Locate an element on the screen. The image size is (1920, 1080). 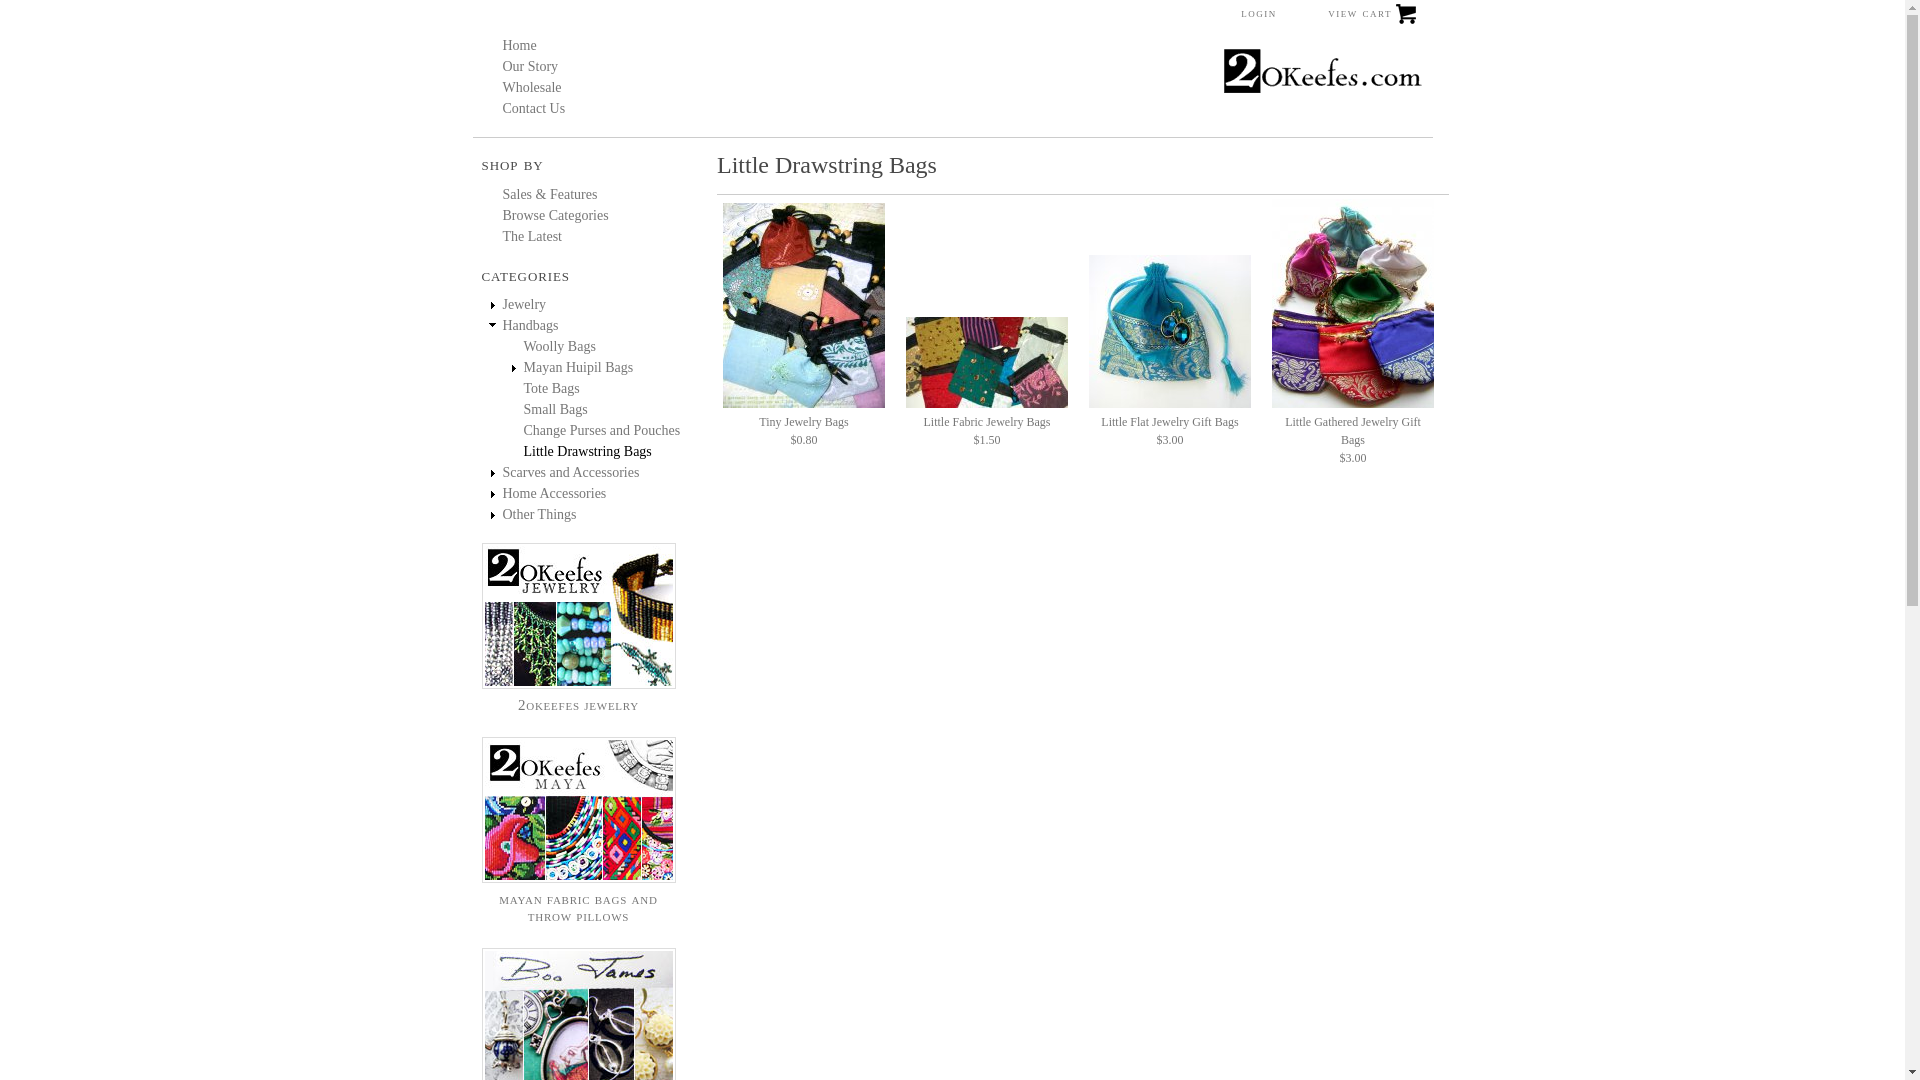
Our Story is located at coordinates (530, 66).